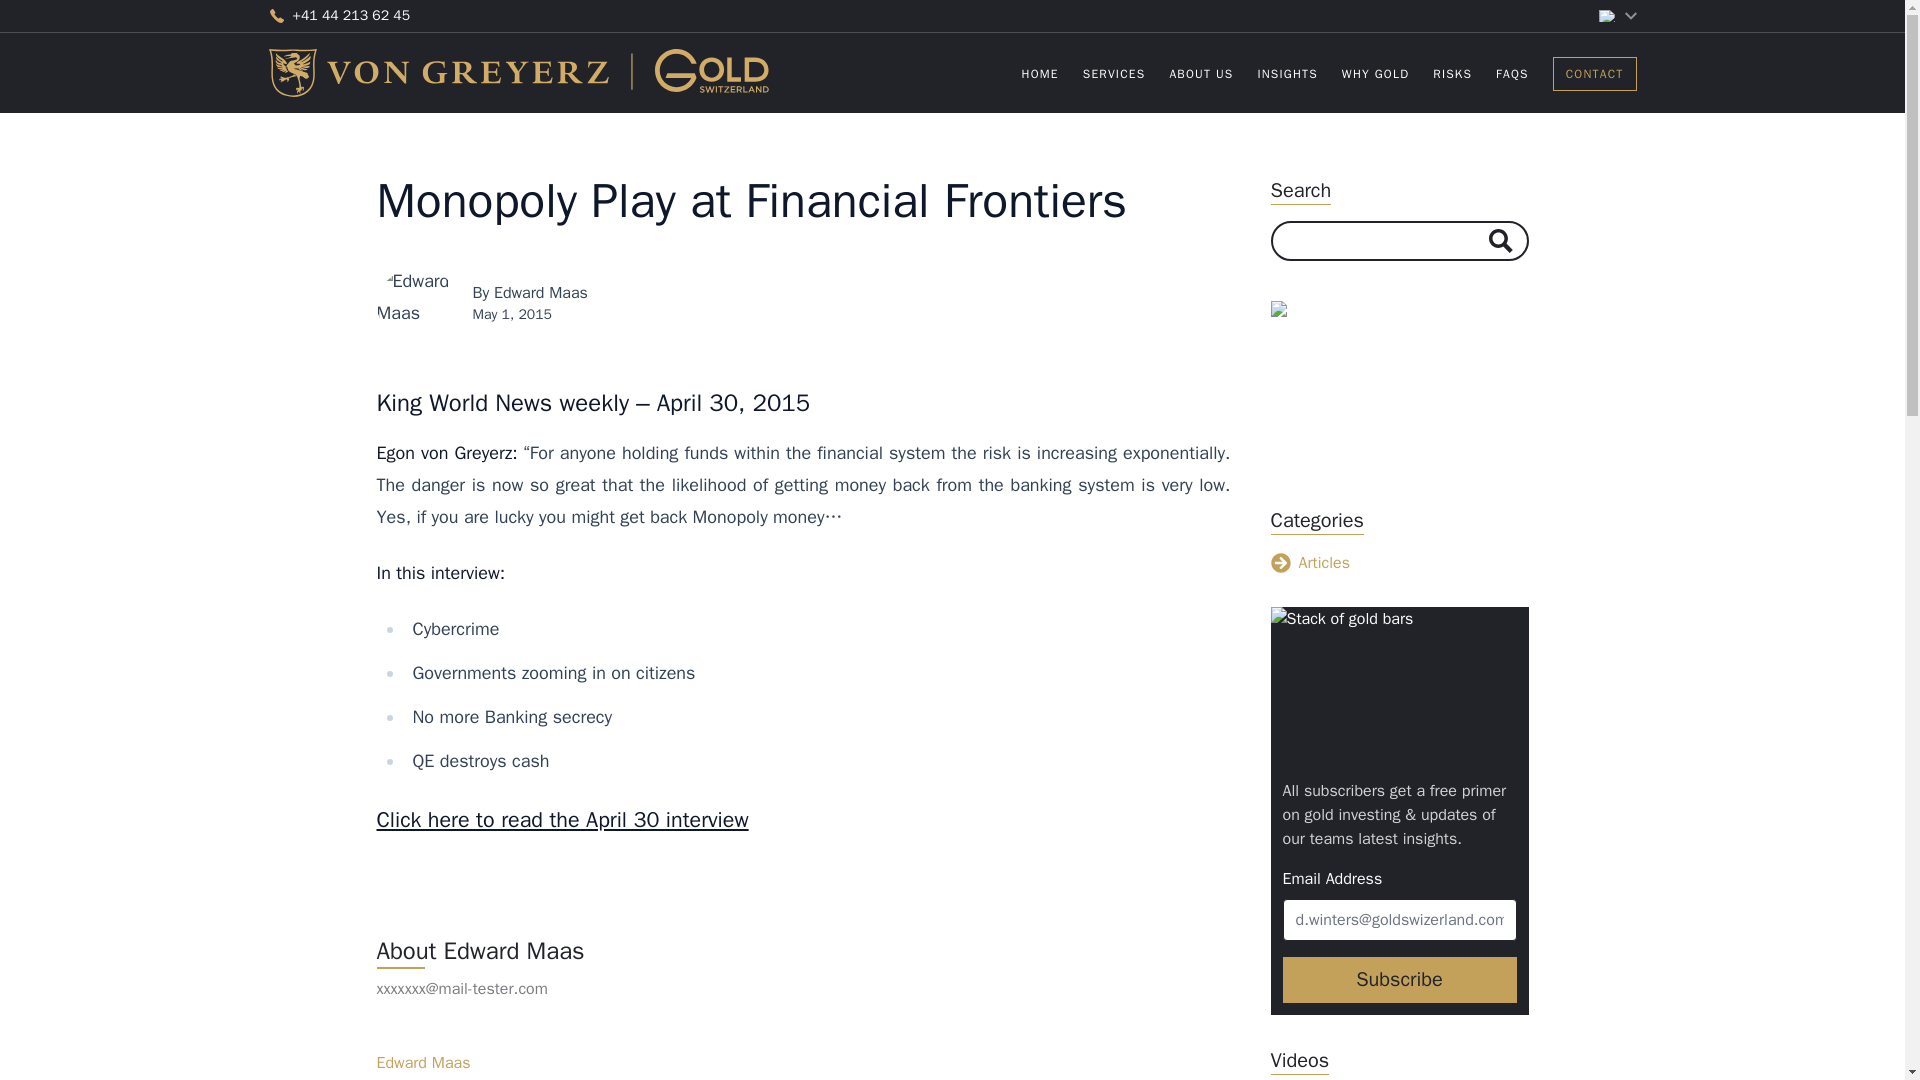  What do you see at coordinates (1452, 74) in the screenshot?
I see `FAQS` at bounding box center [1452, 74].